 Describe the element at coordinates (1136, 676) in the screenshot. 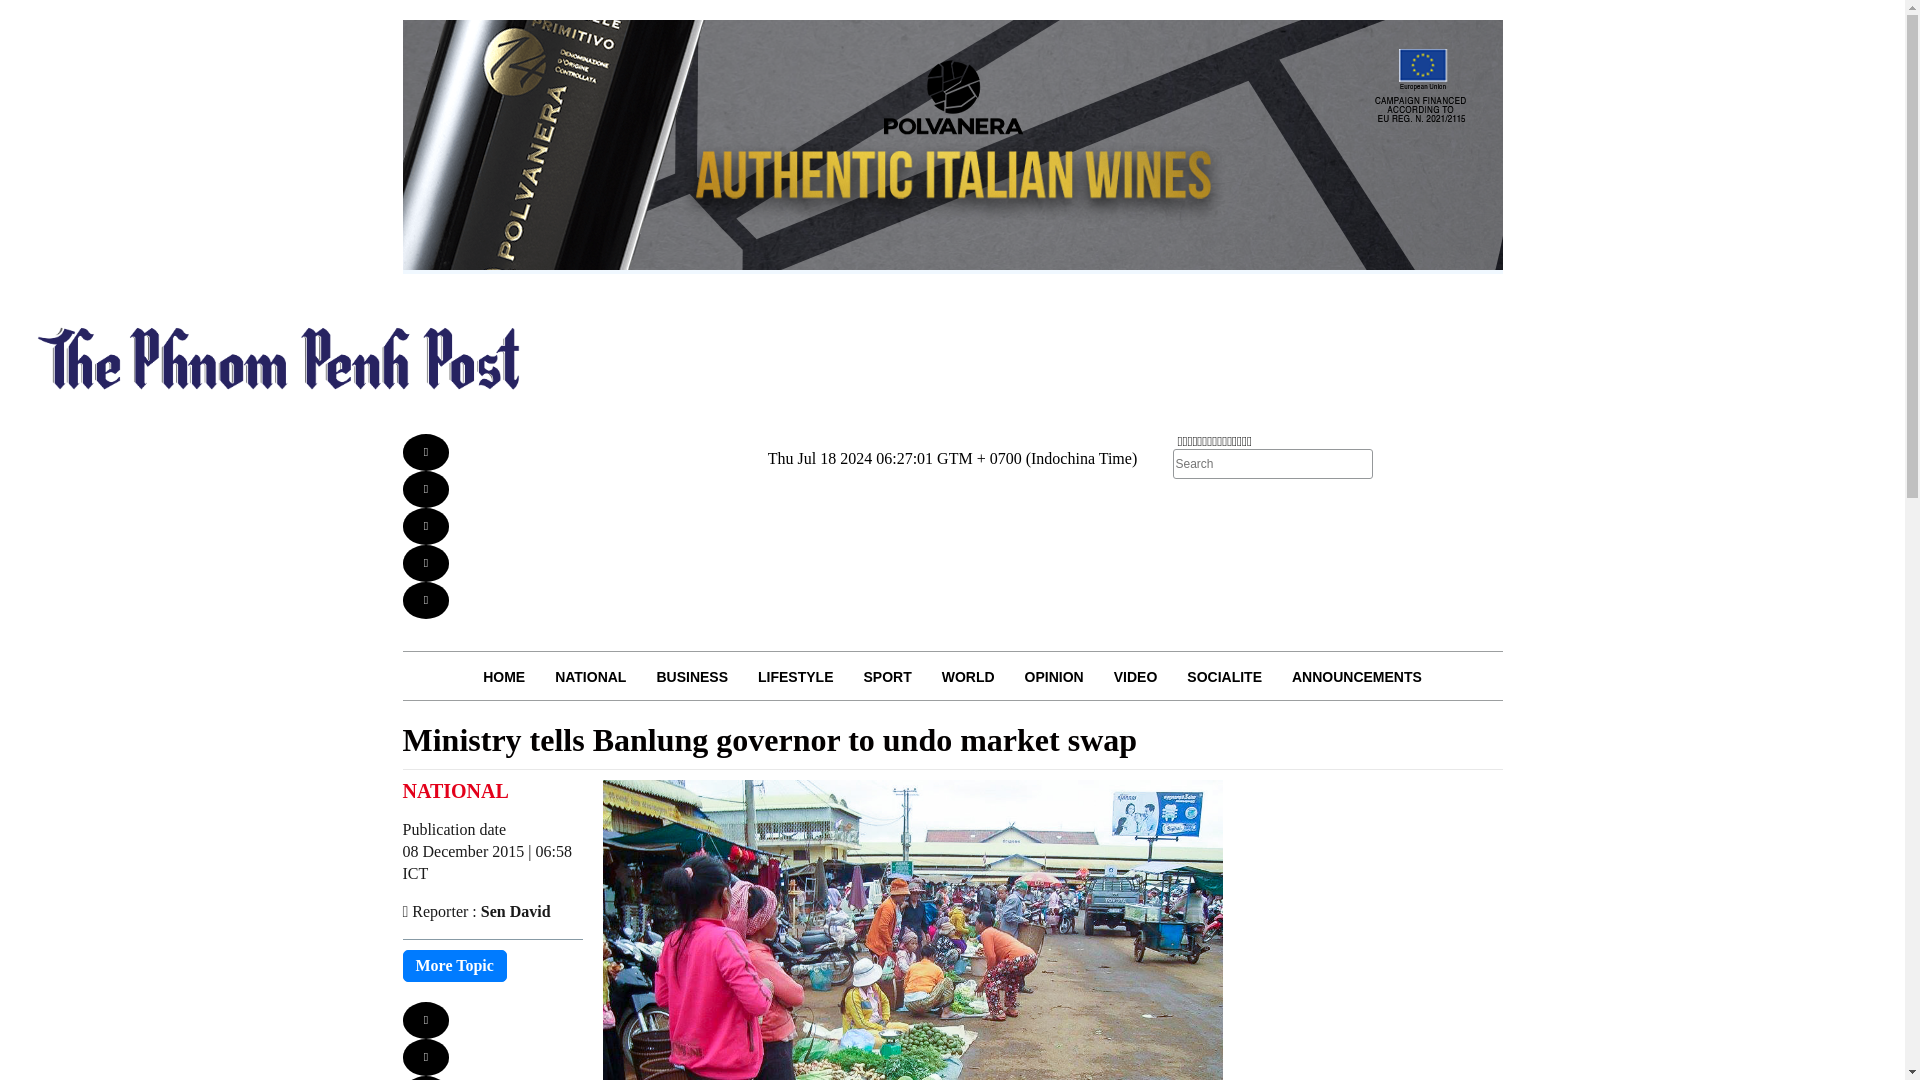

I see `VIDEO` at that location.